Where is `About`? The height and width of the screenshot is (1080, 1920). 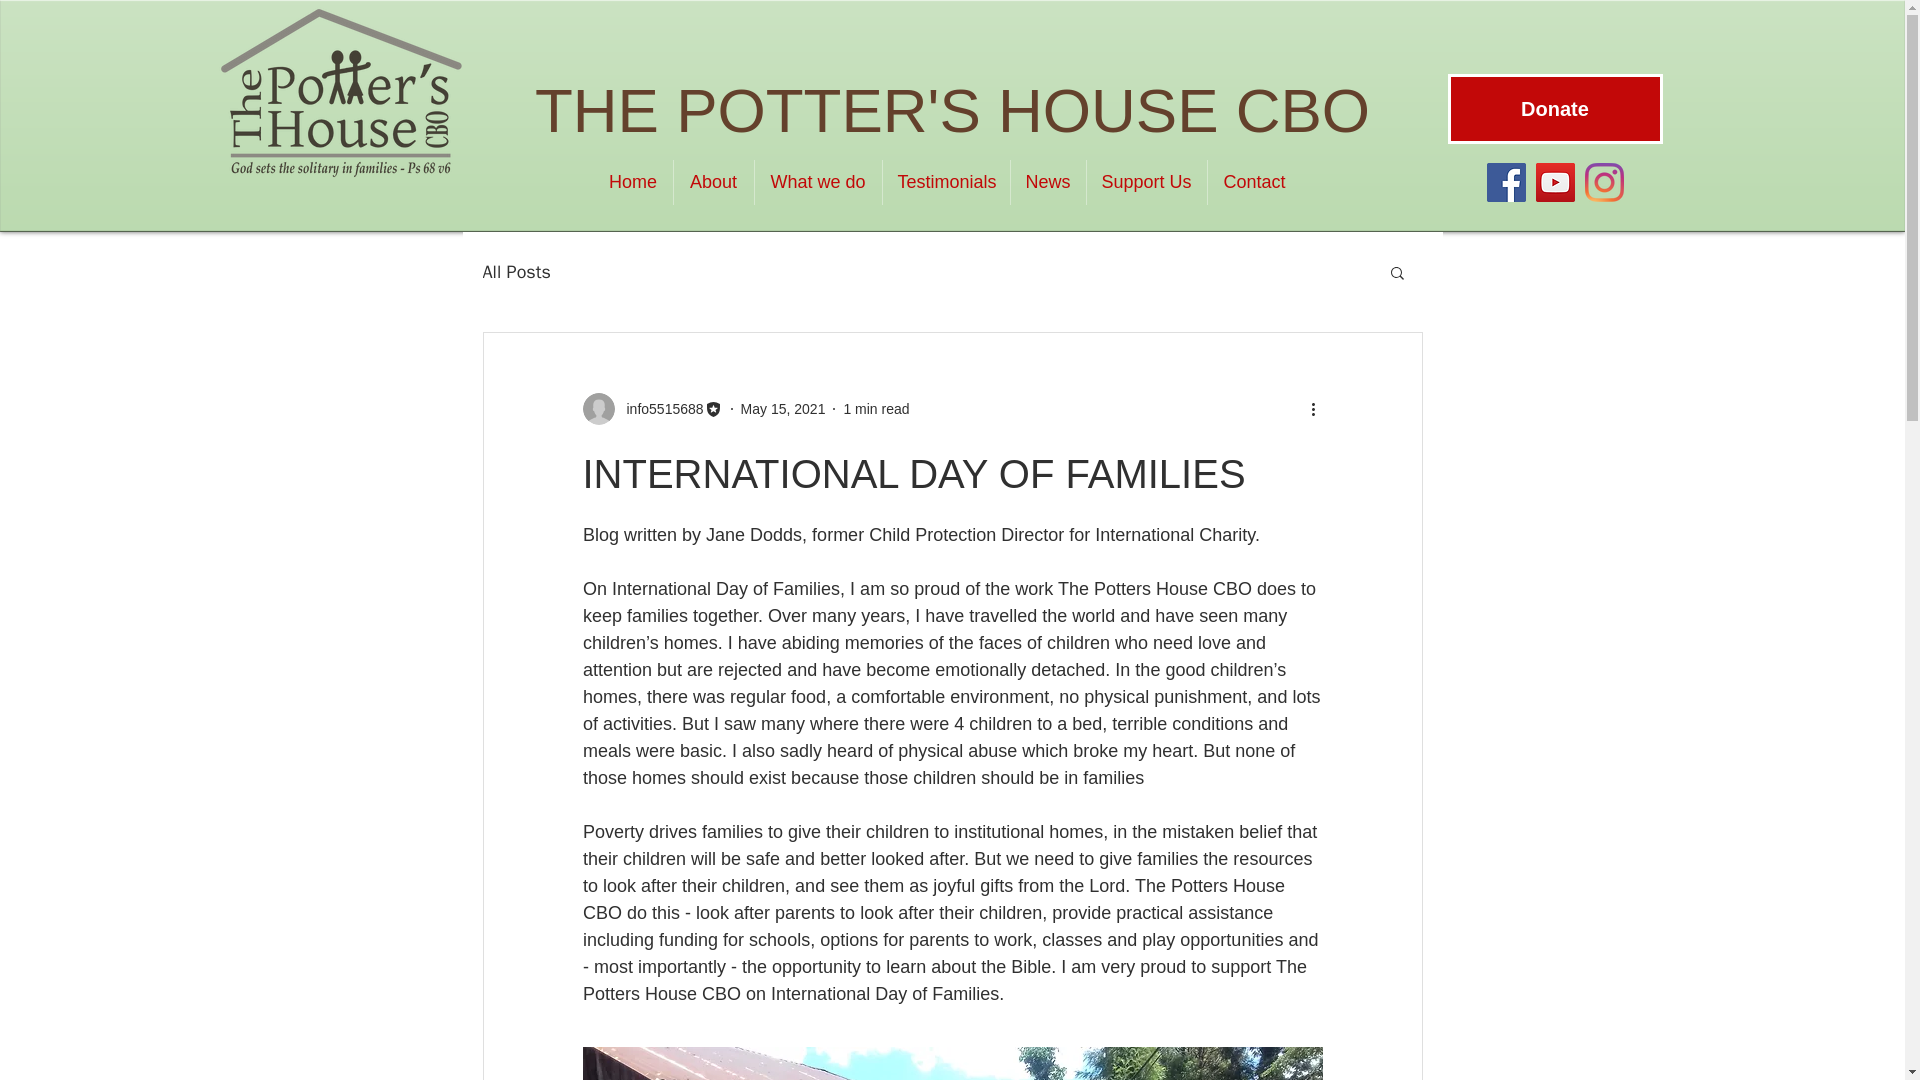
About is located at coordinates (714, 182).